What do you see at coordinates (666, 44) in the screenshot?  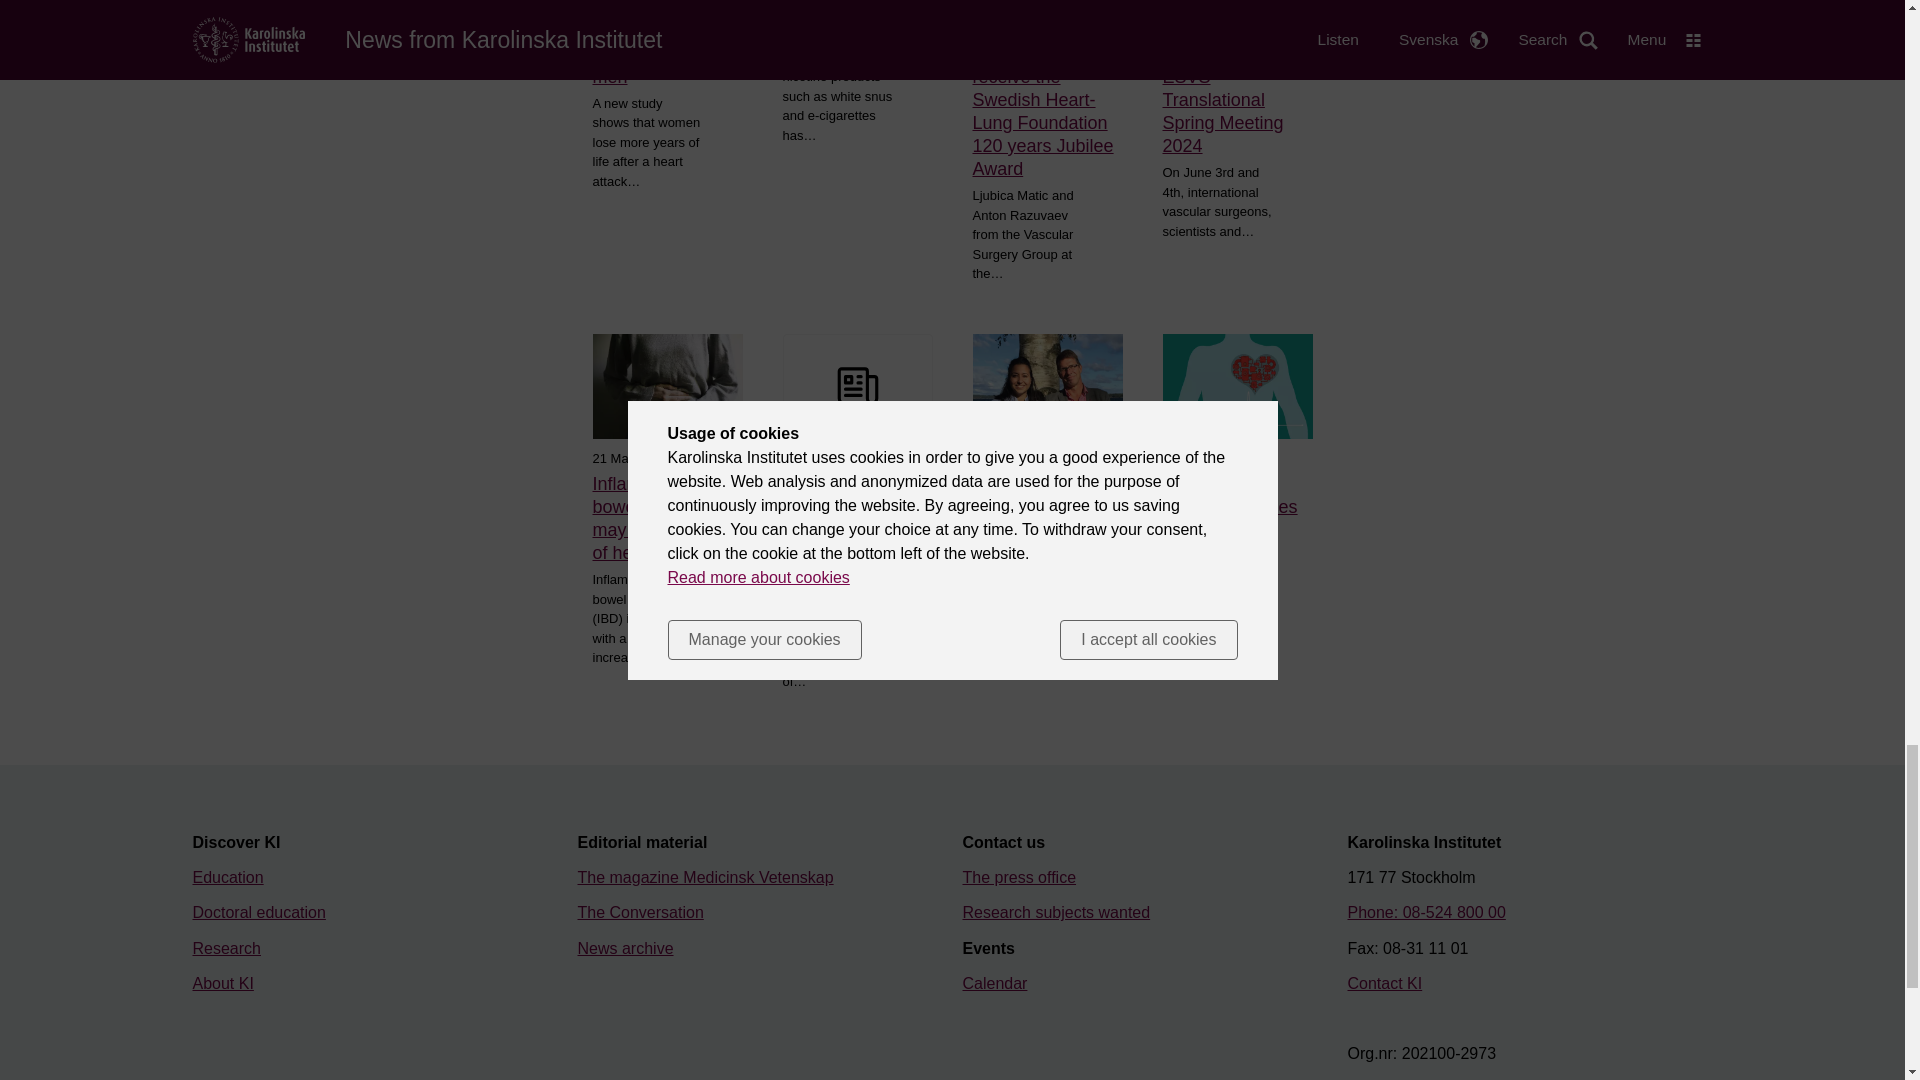 I see `Women lose more years of life after a heart attack than men` at bounding box center [666, 44].